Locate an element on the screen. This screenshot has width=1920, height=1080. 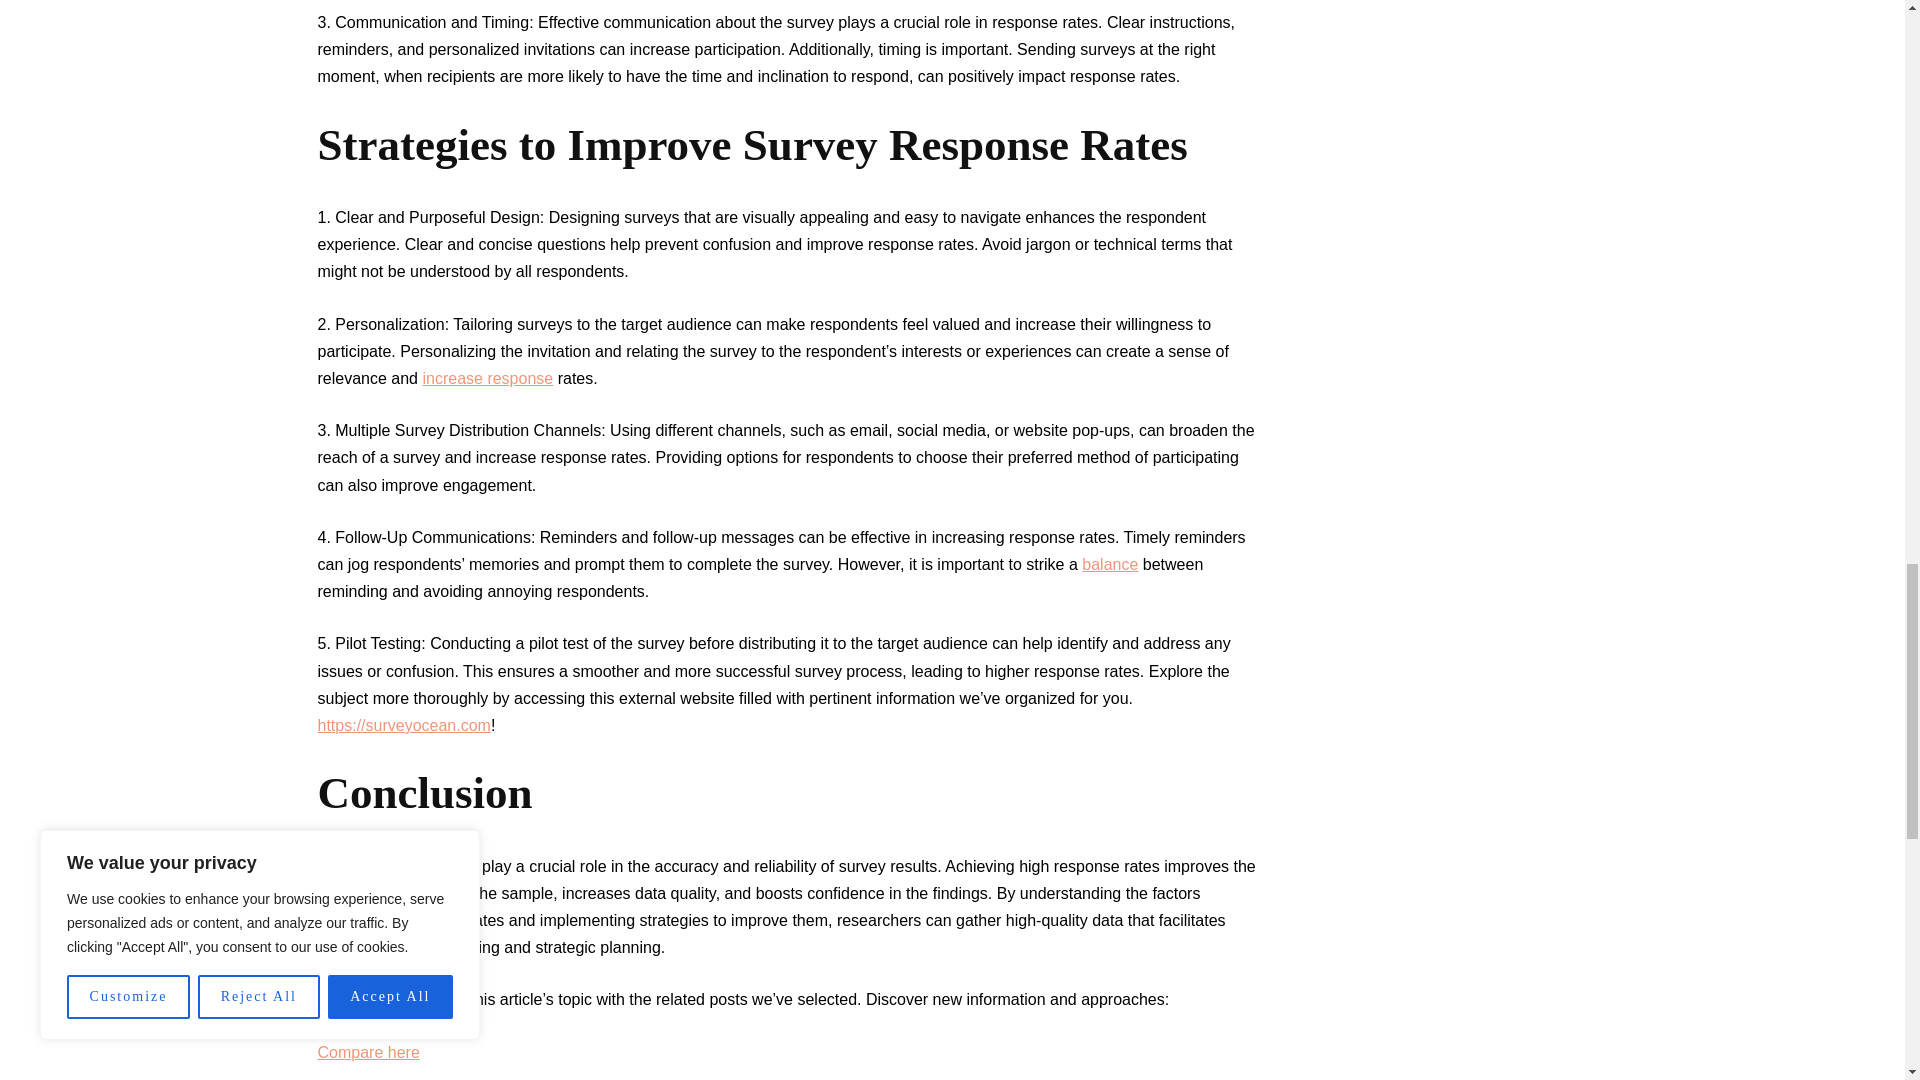
balance is located at coordinates (1110, 564).